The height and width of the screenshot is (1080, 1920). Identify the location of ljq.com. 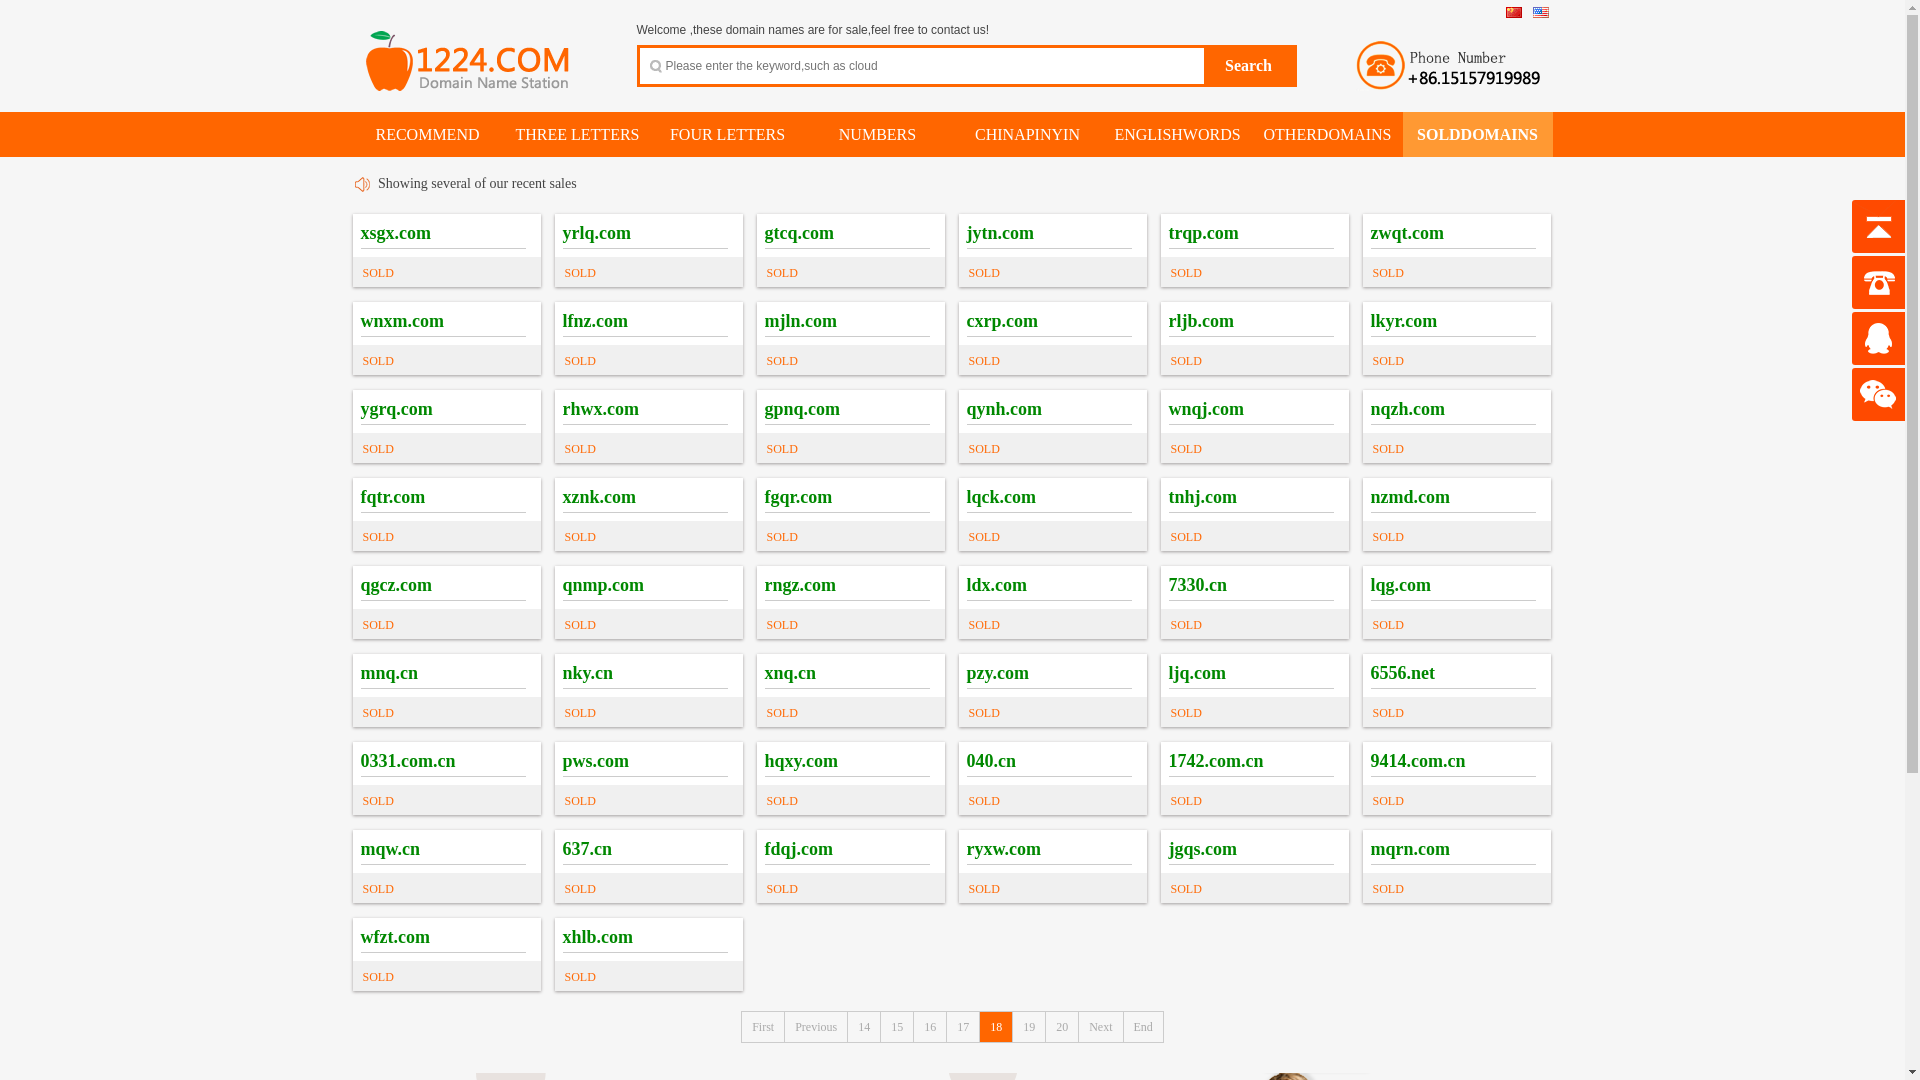
(1197, 673).